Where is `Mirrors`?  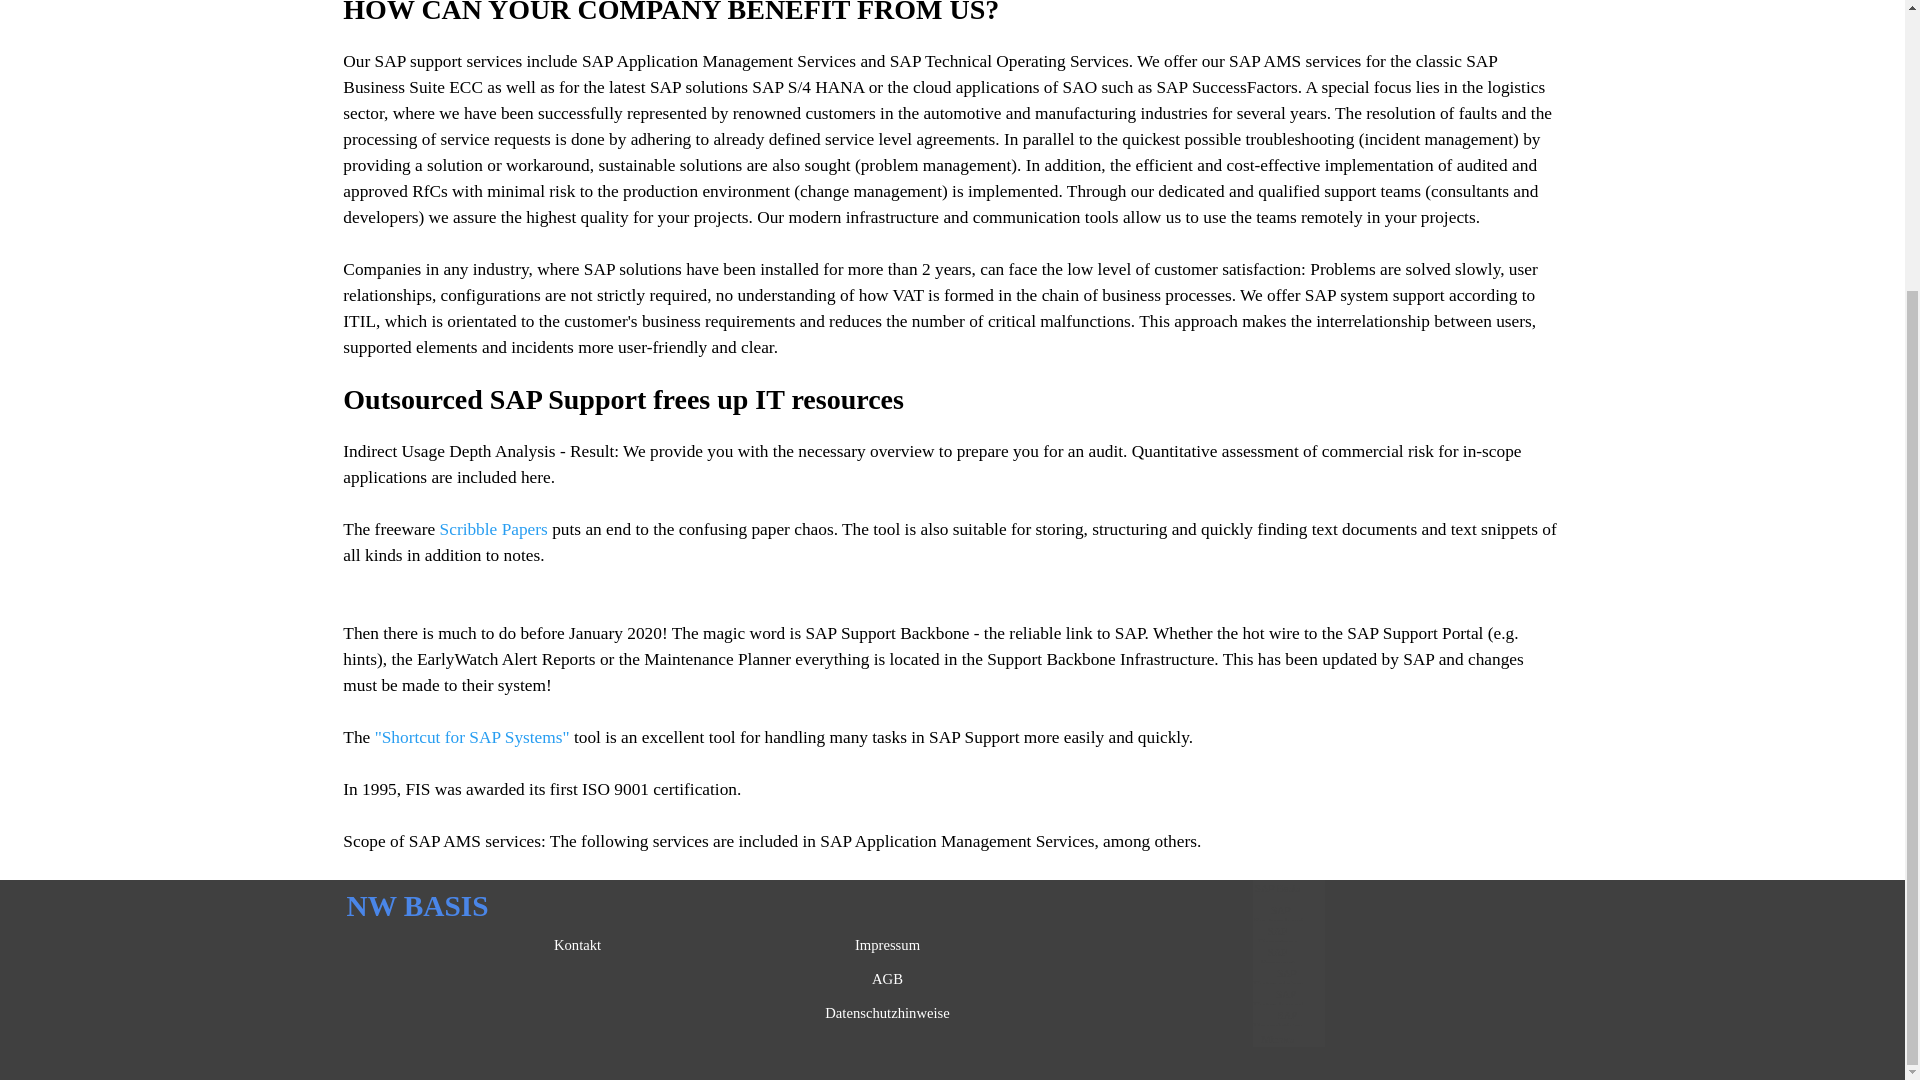
Mirrors is located at coordinates (1277, 1038).